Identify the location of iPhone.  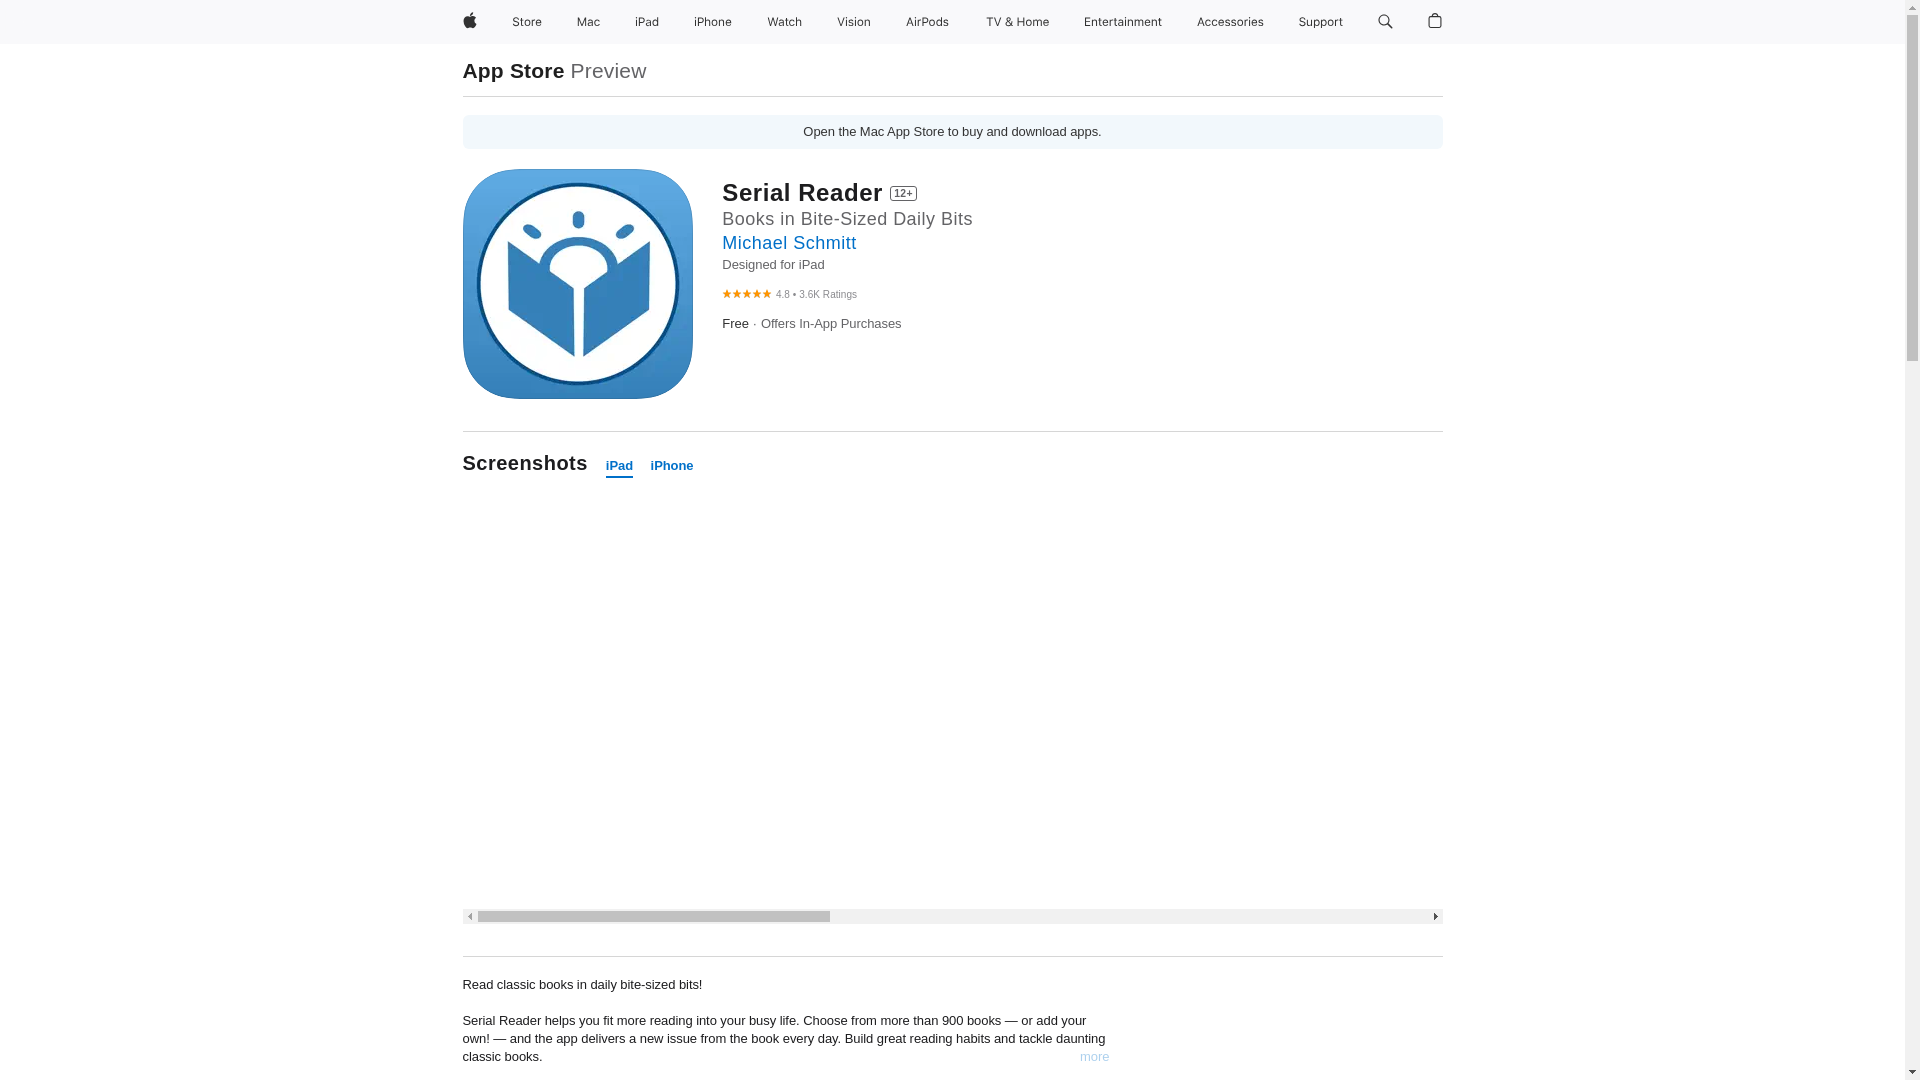
(672, 466).